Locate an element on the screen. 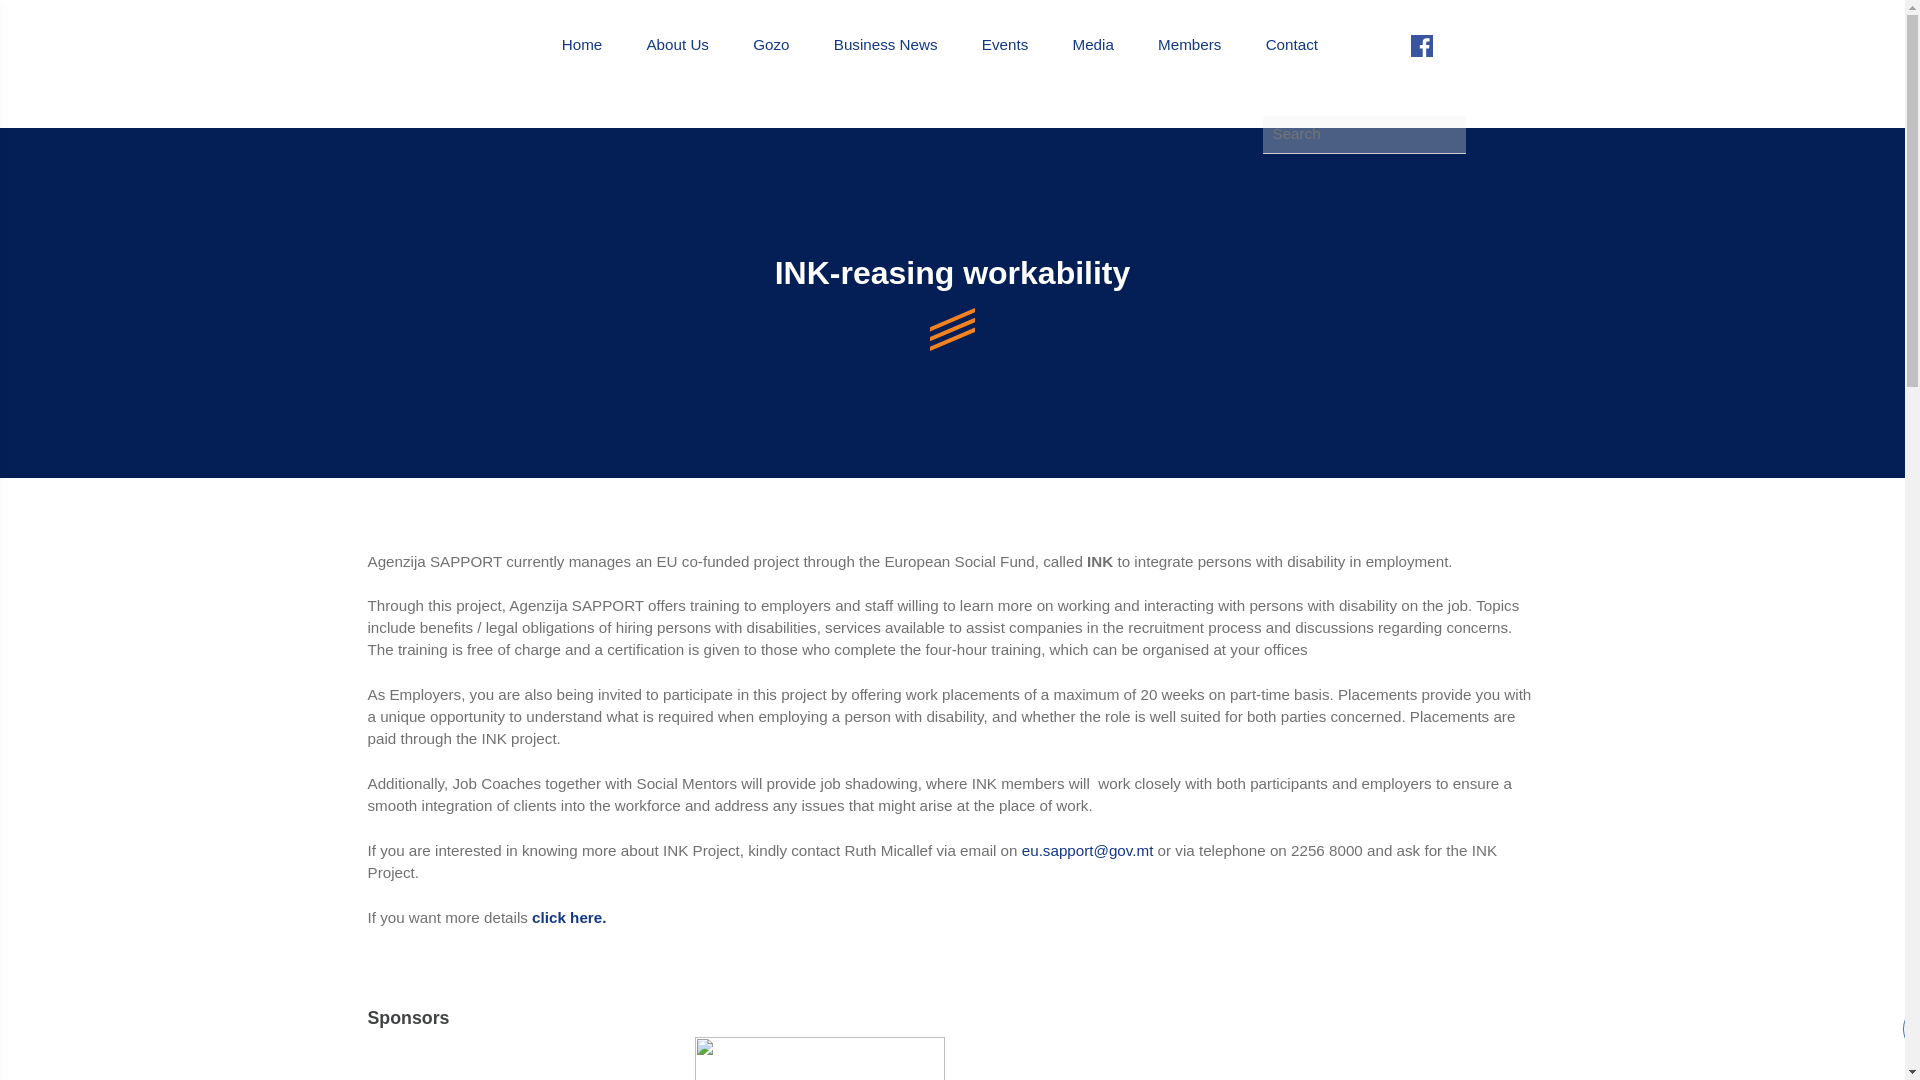 This screenshot has width=1920, height=1080. Contact is located at coordinates (1291, 45).